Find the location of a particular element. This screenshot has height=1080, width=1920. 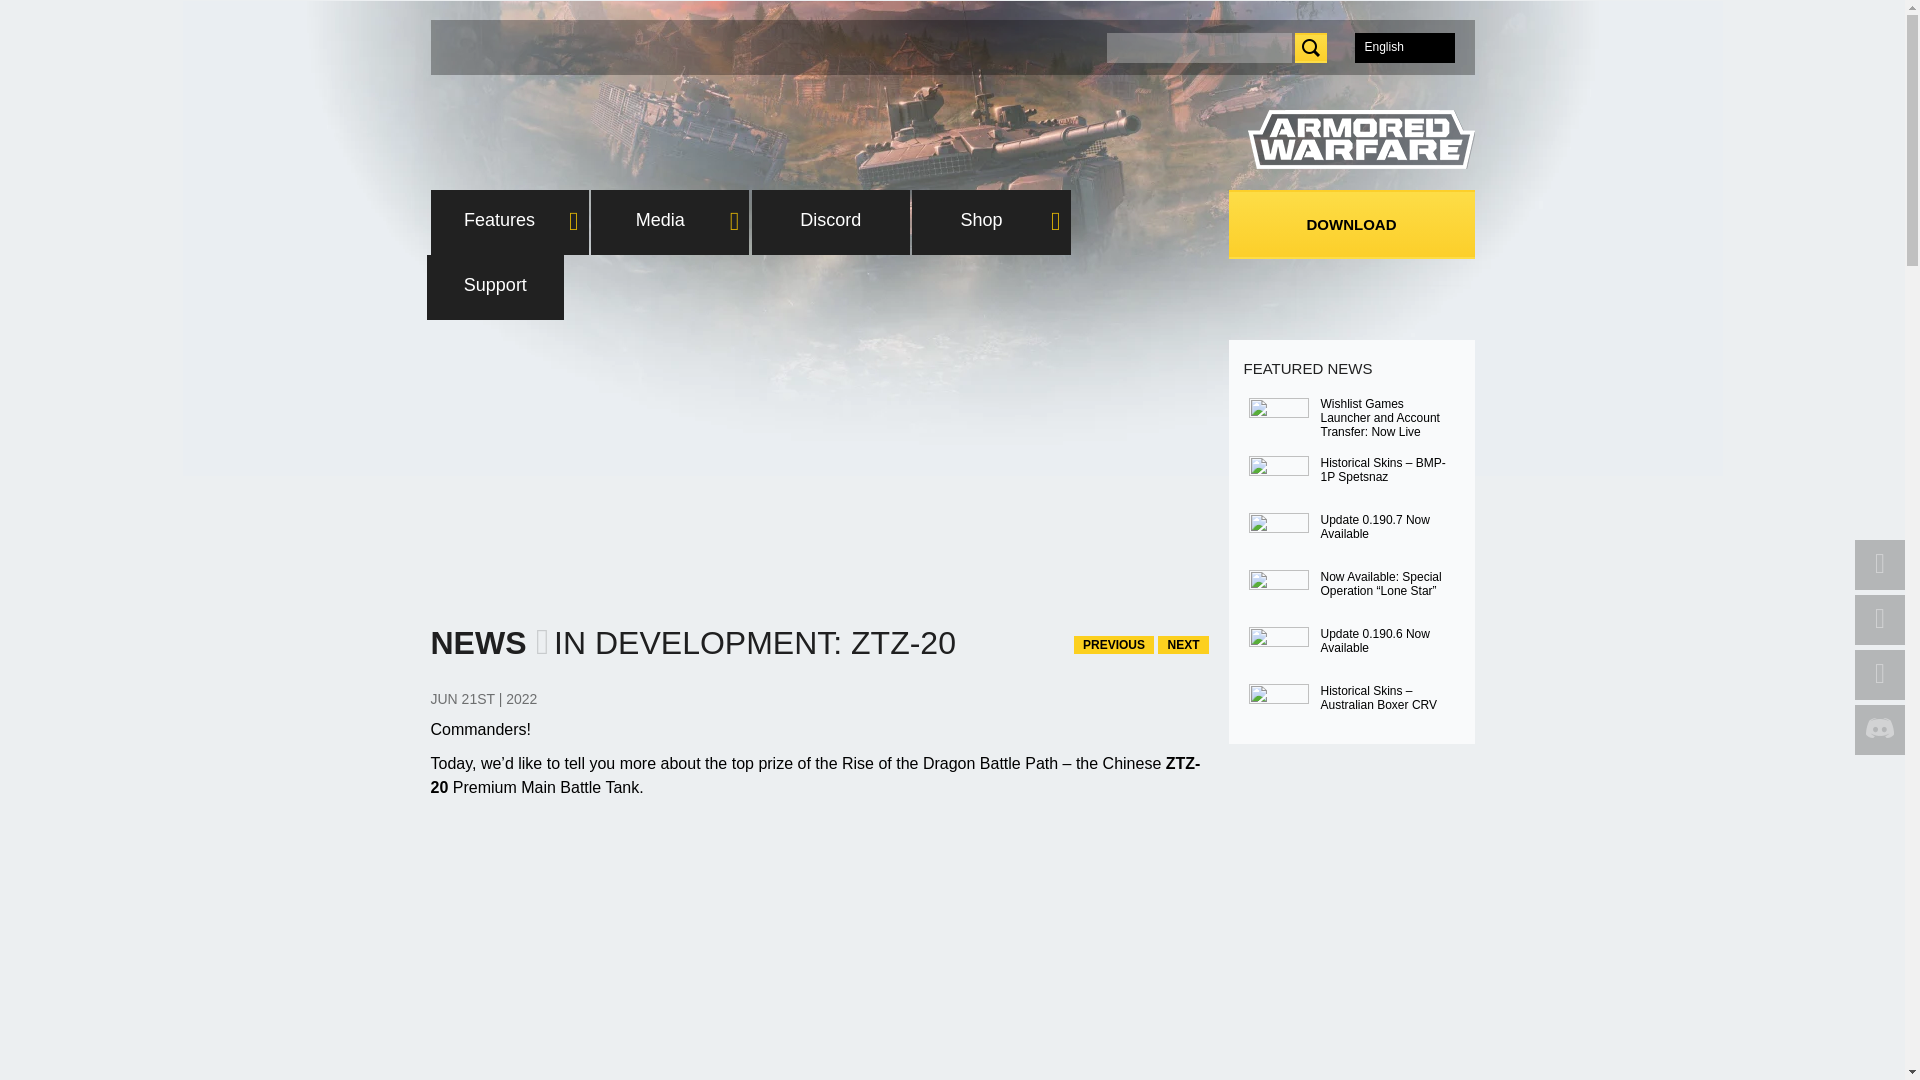

PREVIOUS is located at coordinates (1113, 645).